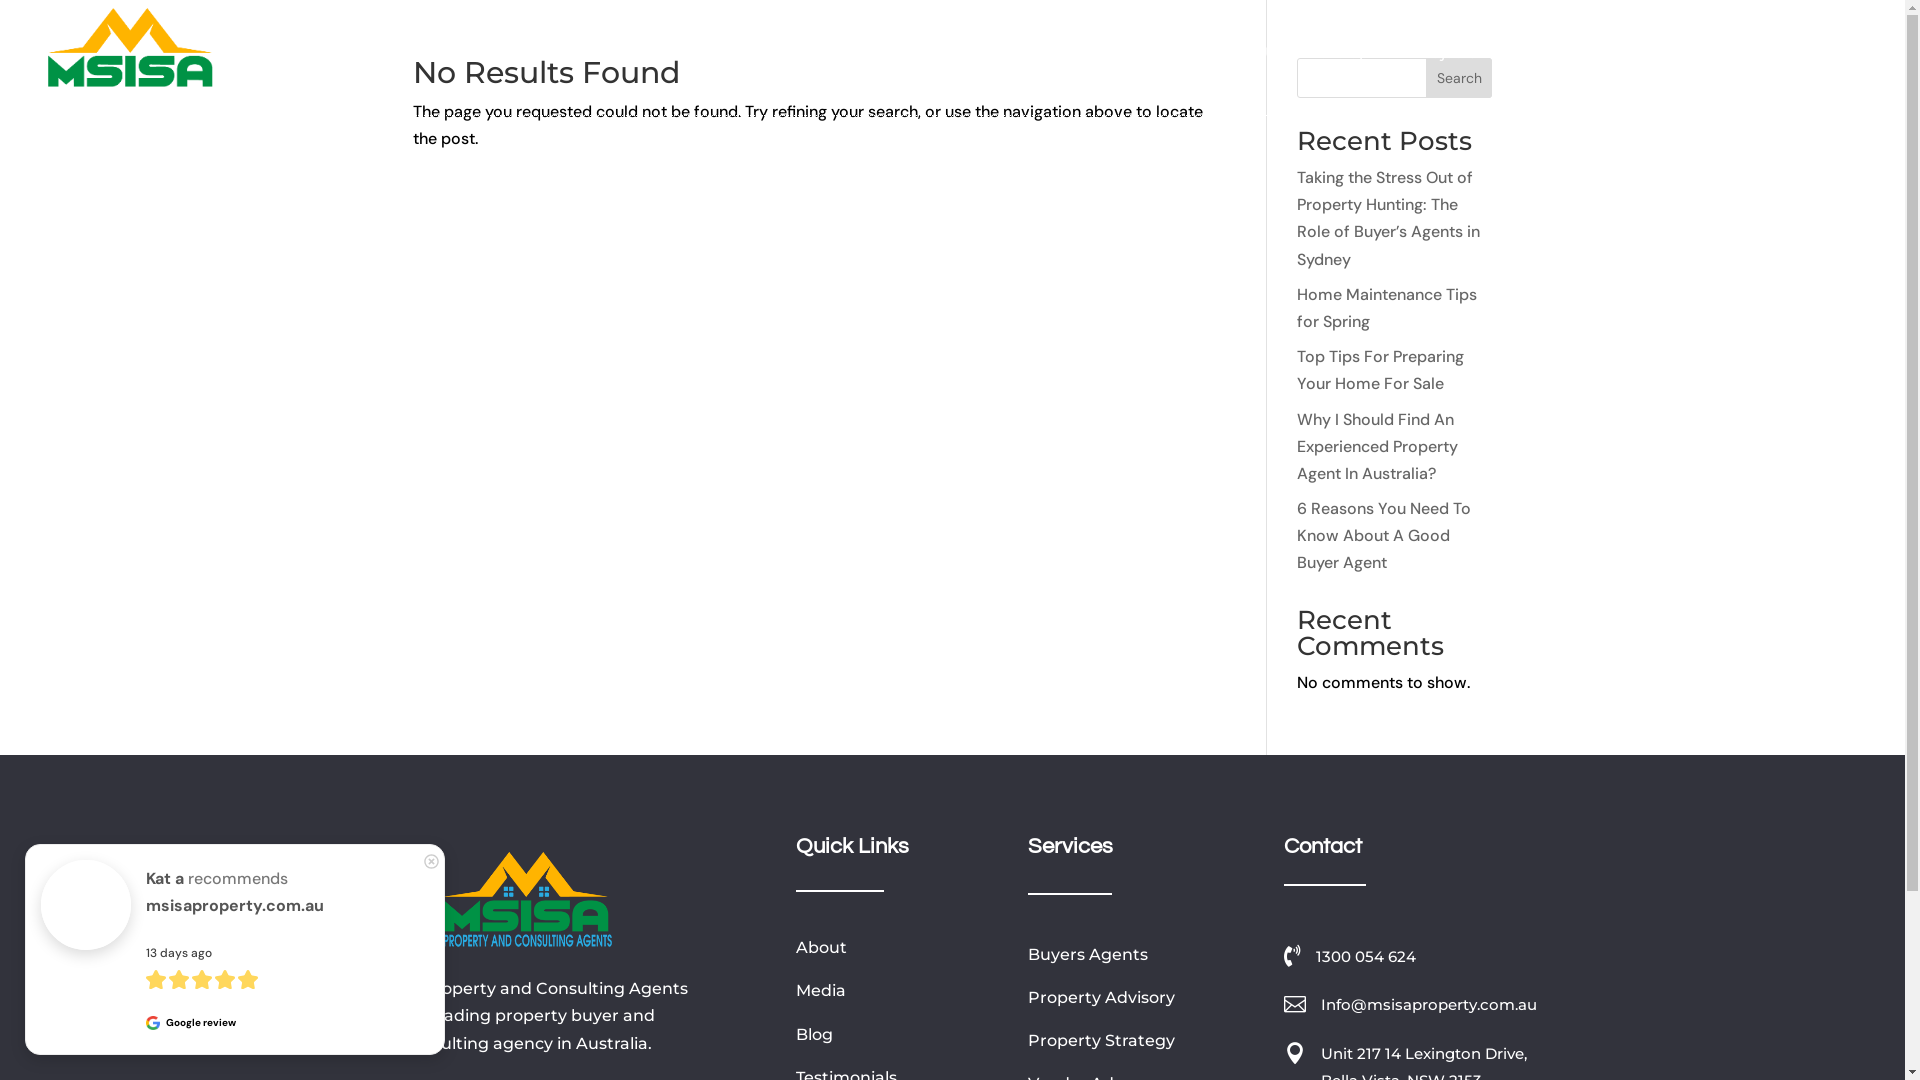 The image size is (1920, 1080). I want to click on About Us, so click(1250, 54).